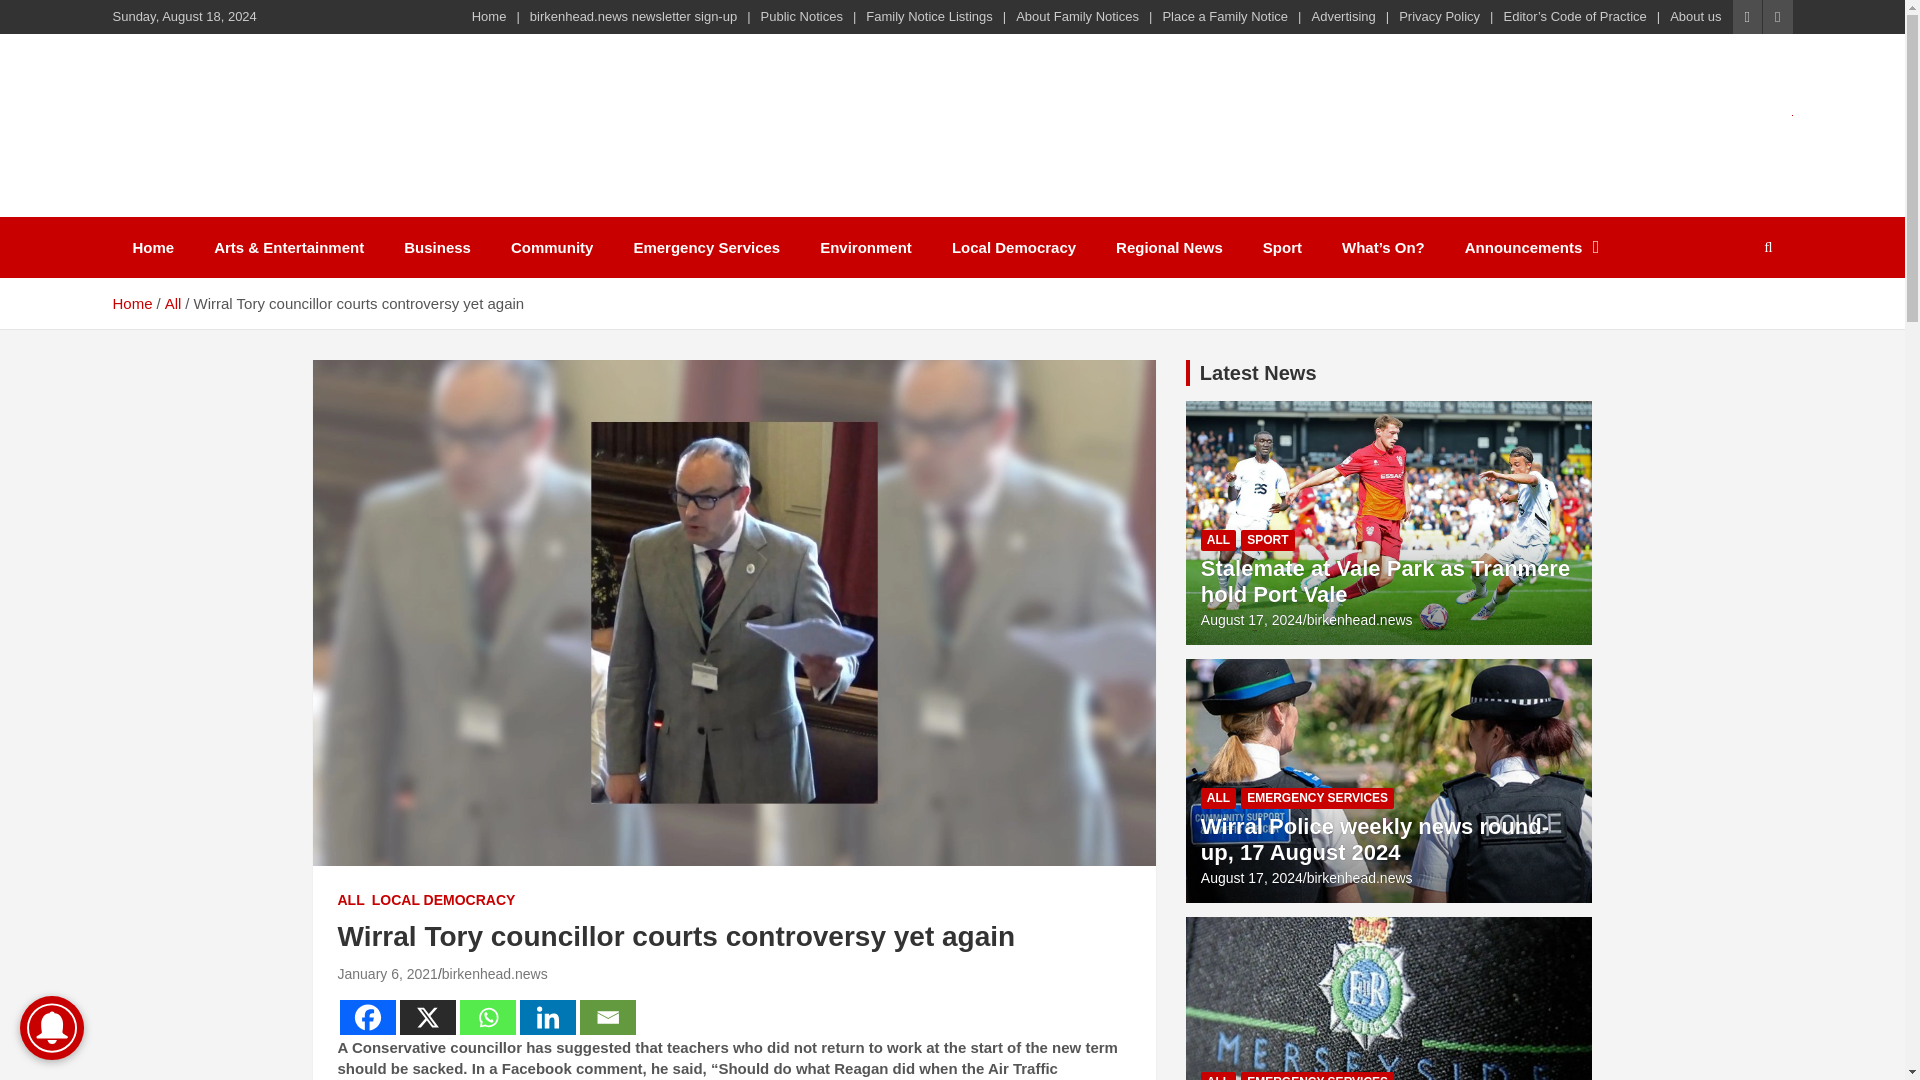  What do you see at coordinates (350, 901) in the screenshot?
I see `ALL` at bounding box center [350, 901].